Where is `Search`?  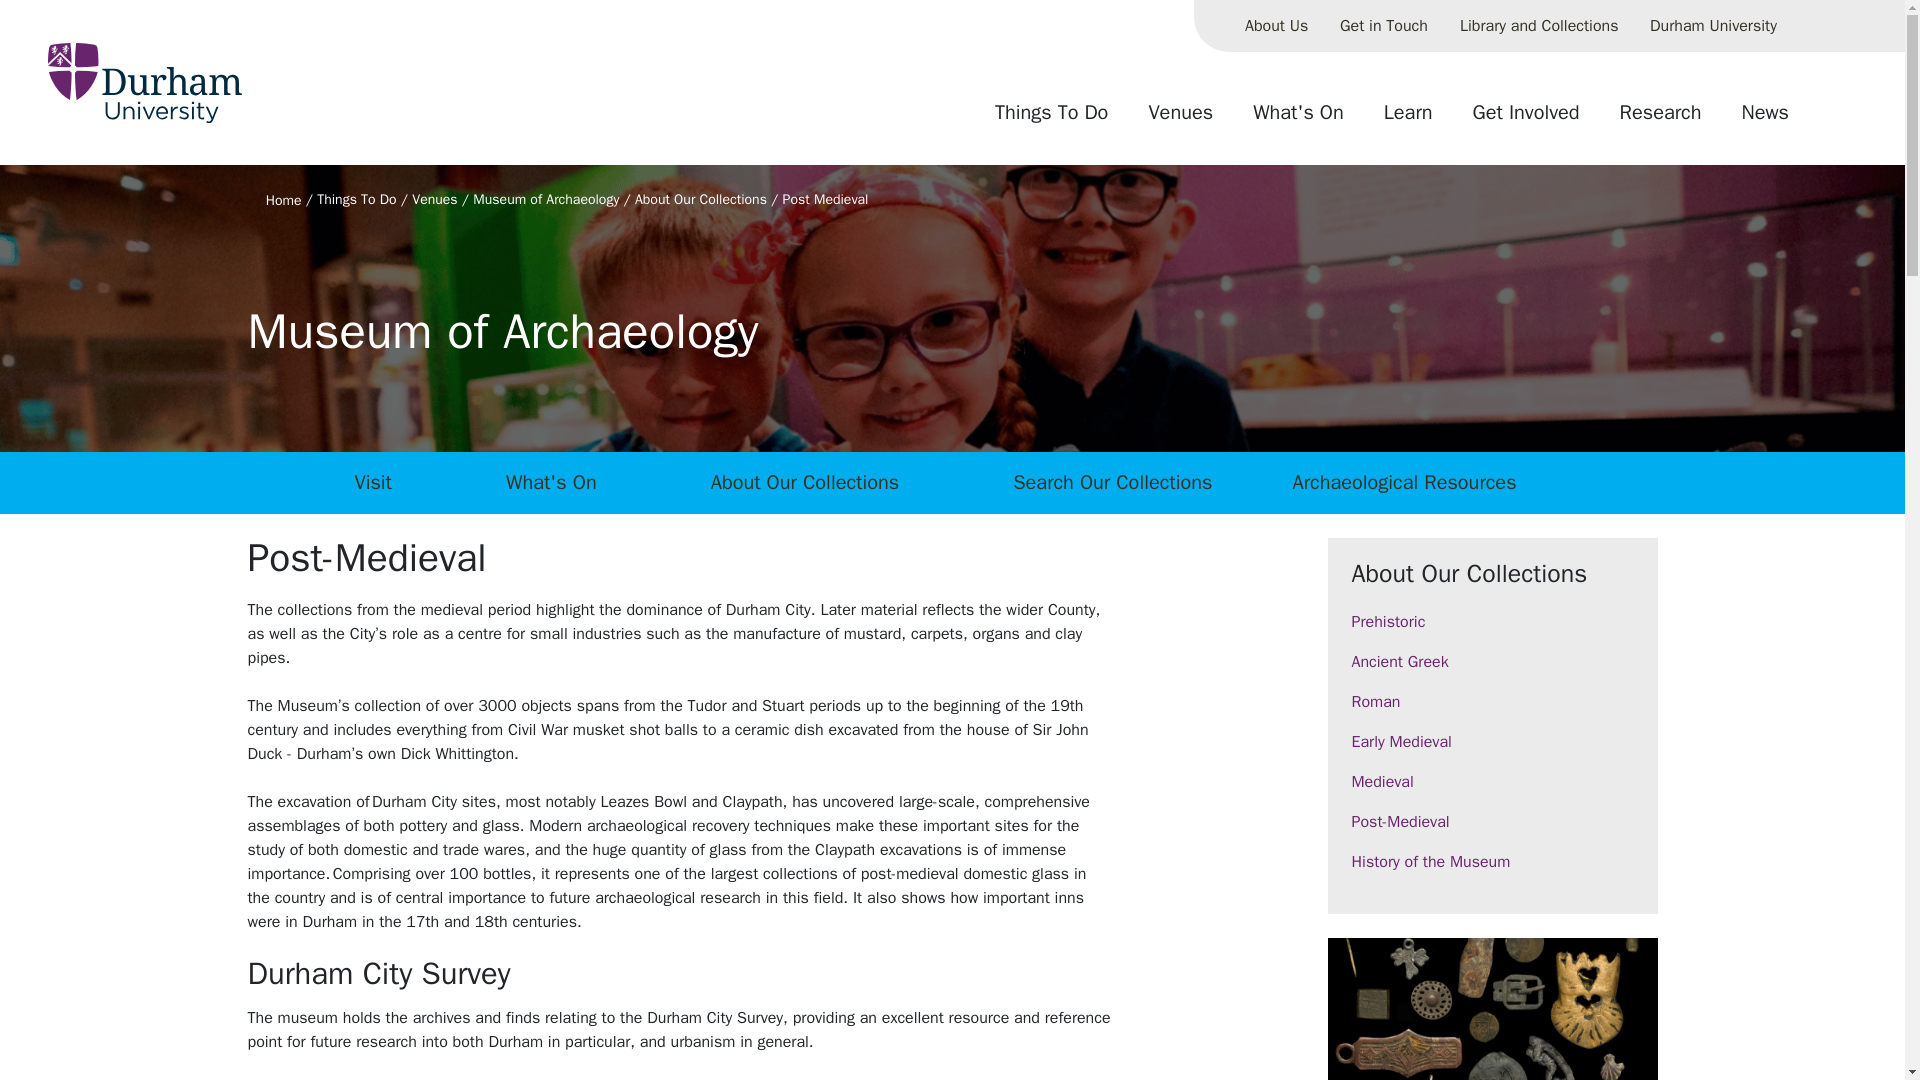
Search is located at coordinates (1830, 120).